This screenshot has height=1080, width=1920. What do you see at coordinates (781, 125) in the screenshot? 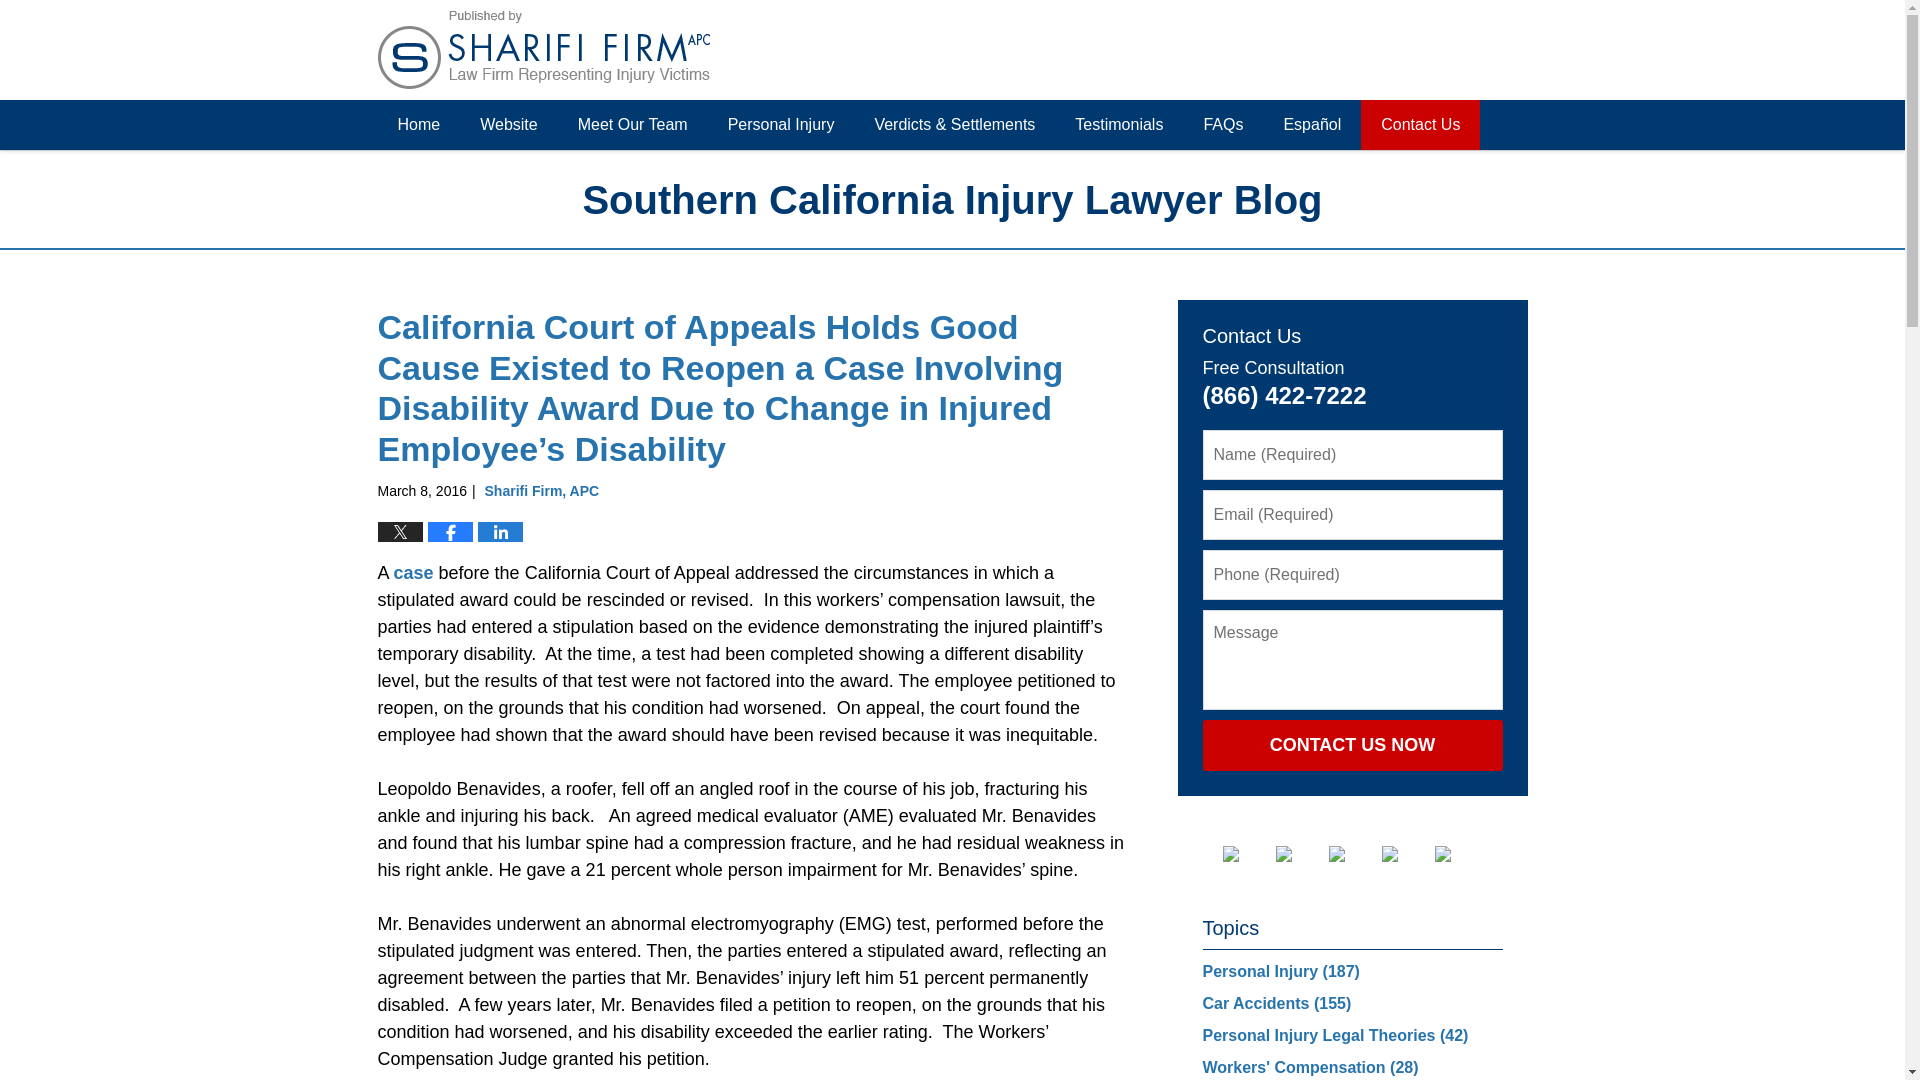
I see `Personal Injury` at bounding box center [781, 125].